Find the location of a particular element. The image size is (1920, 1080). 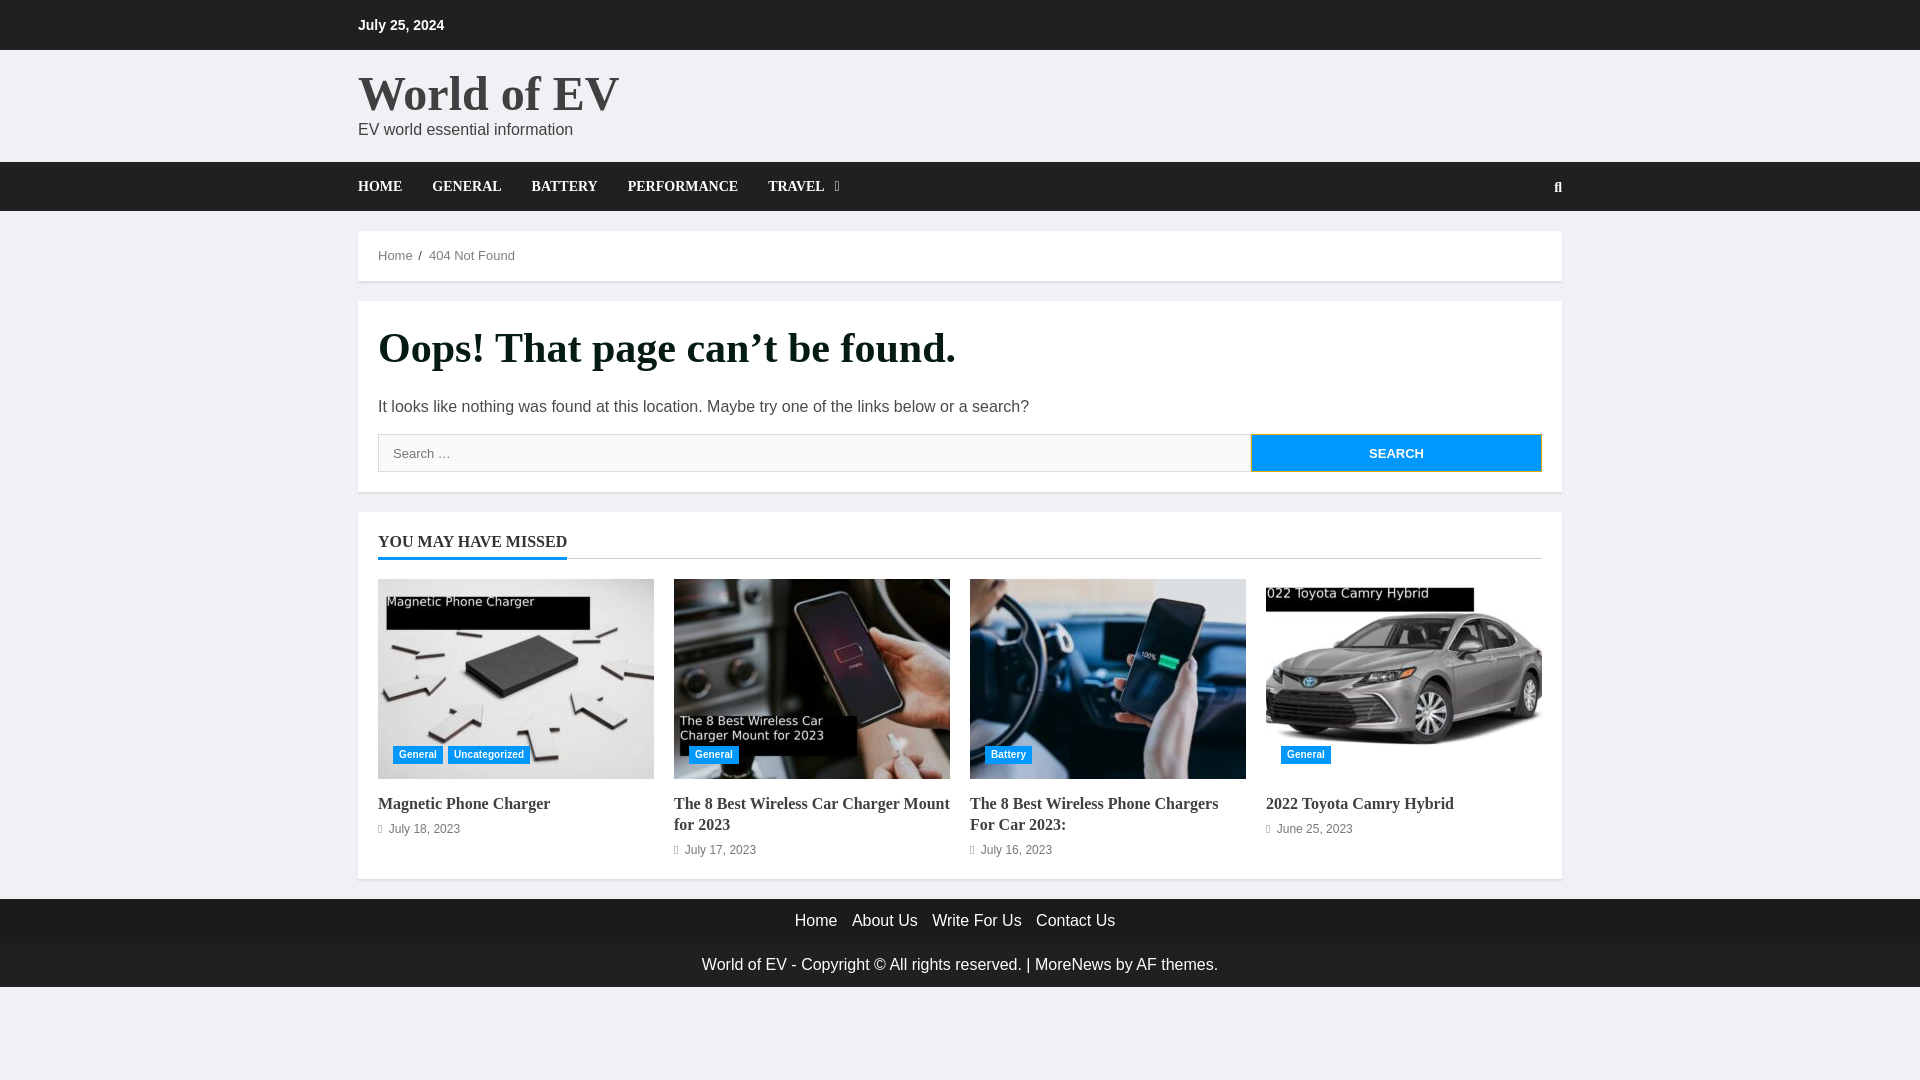

Search is located at coordinates (1396, 452).